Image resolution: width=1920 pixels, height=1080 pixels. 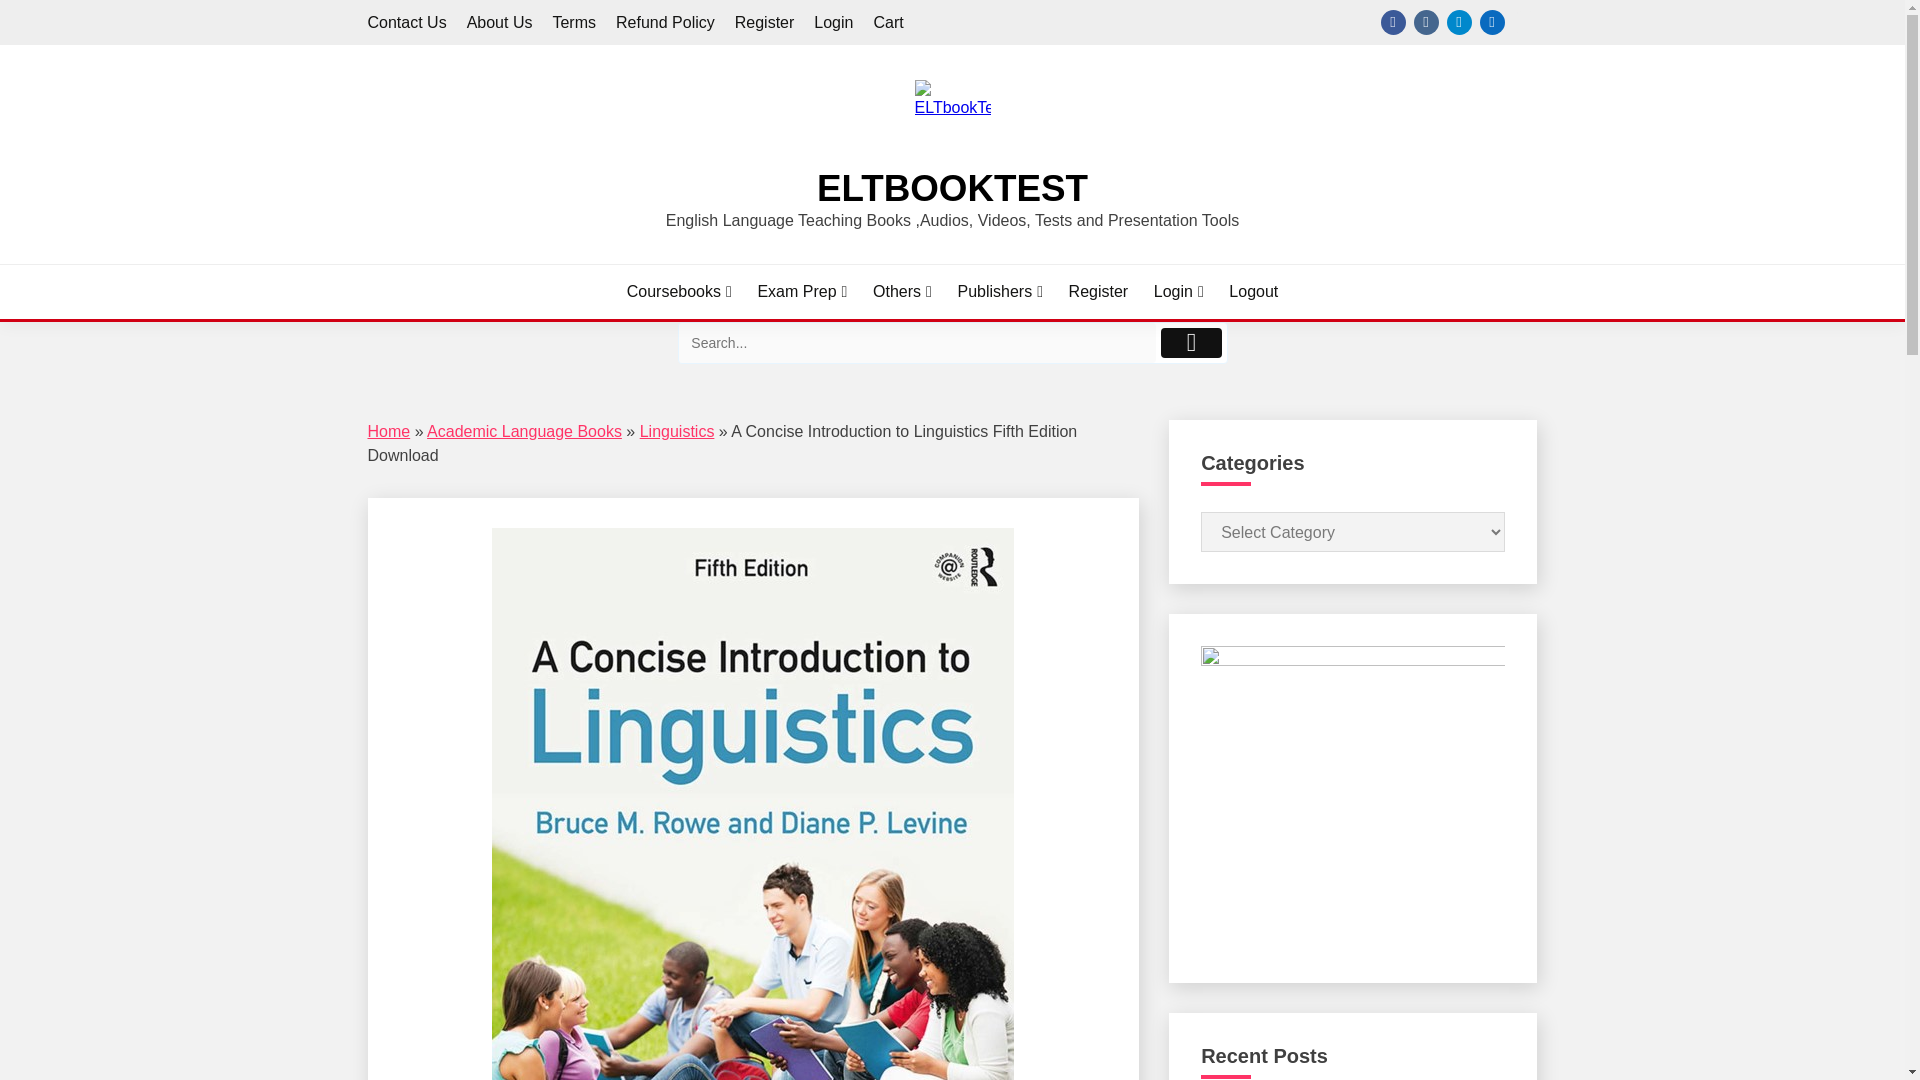 I want to click on telegram, so click(x=1458, y=22).